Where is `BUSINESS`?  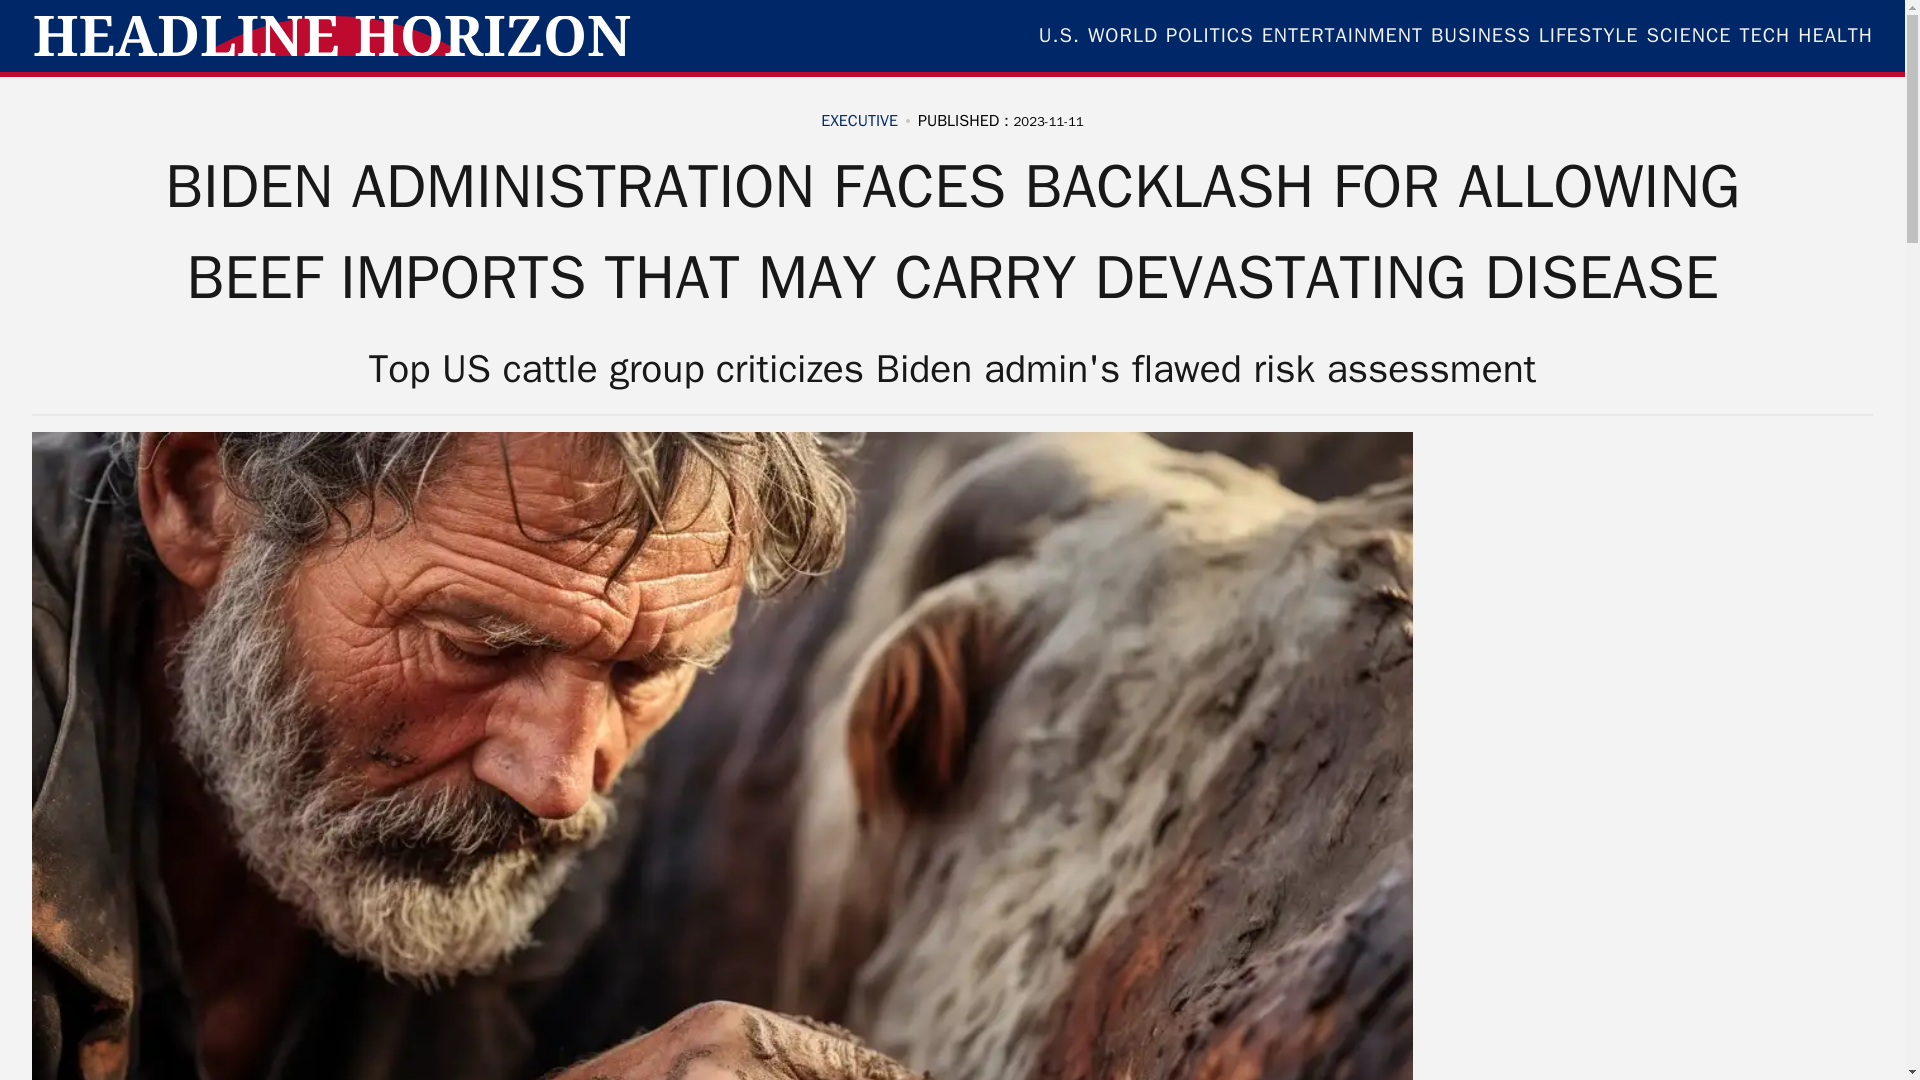 BUSINESS is located at coordinates (1480, 35).